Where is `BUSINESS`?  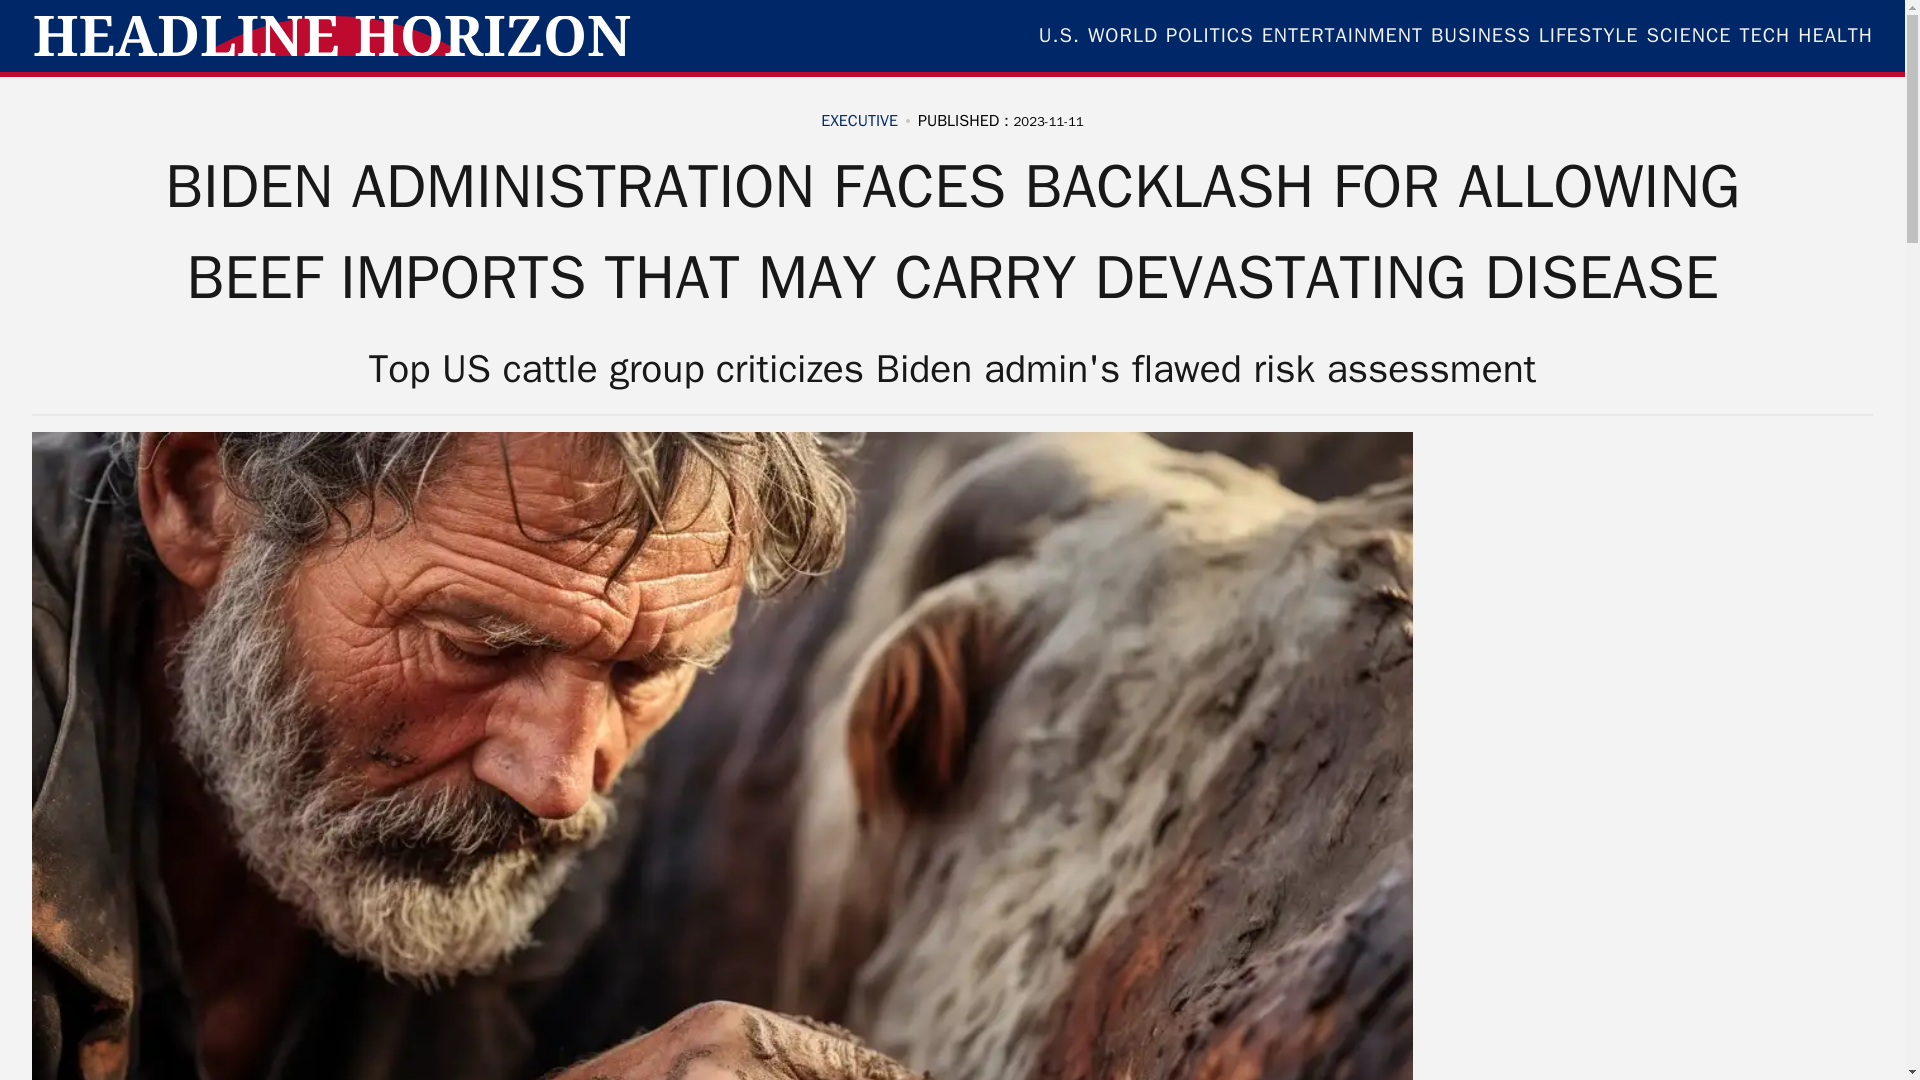 BUSINESS is located at coordinates (1480, 35).